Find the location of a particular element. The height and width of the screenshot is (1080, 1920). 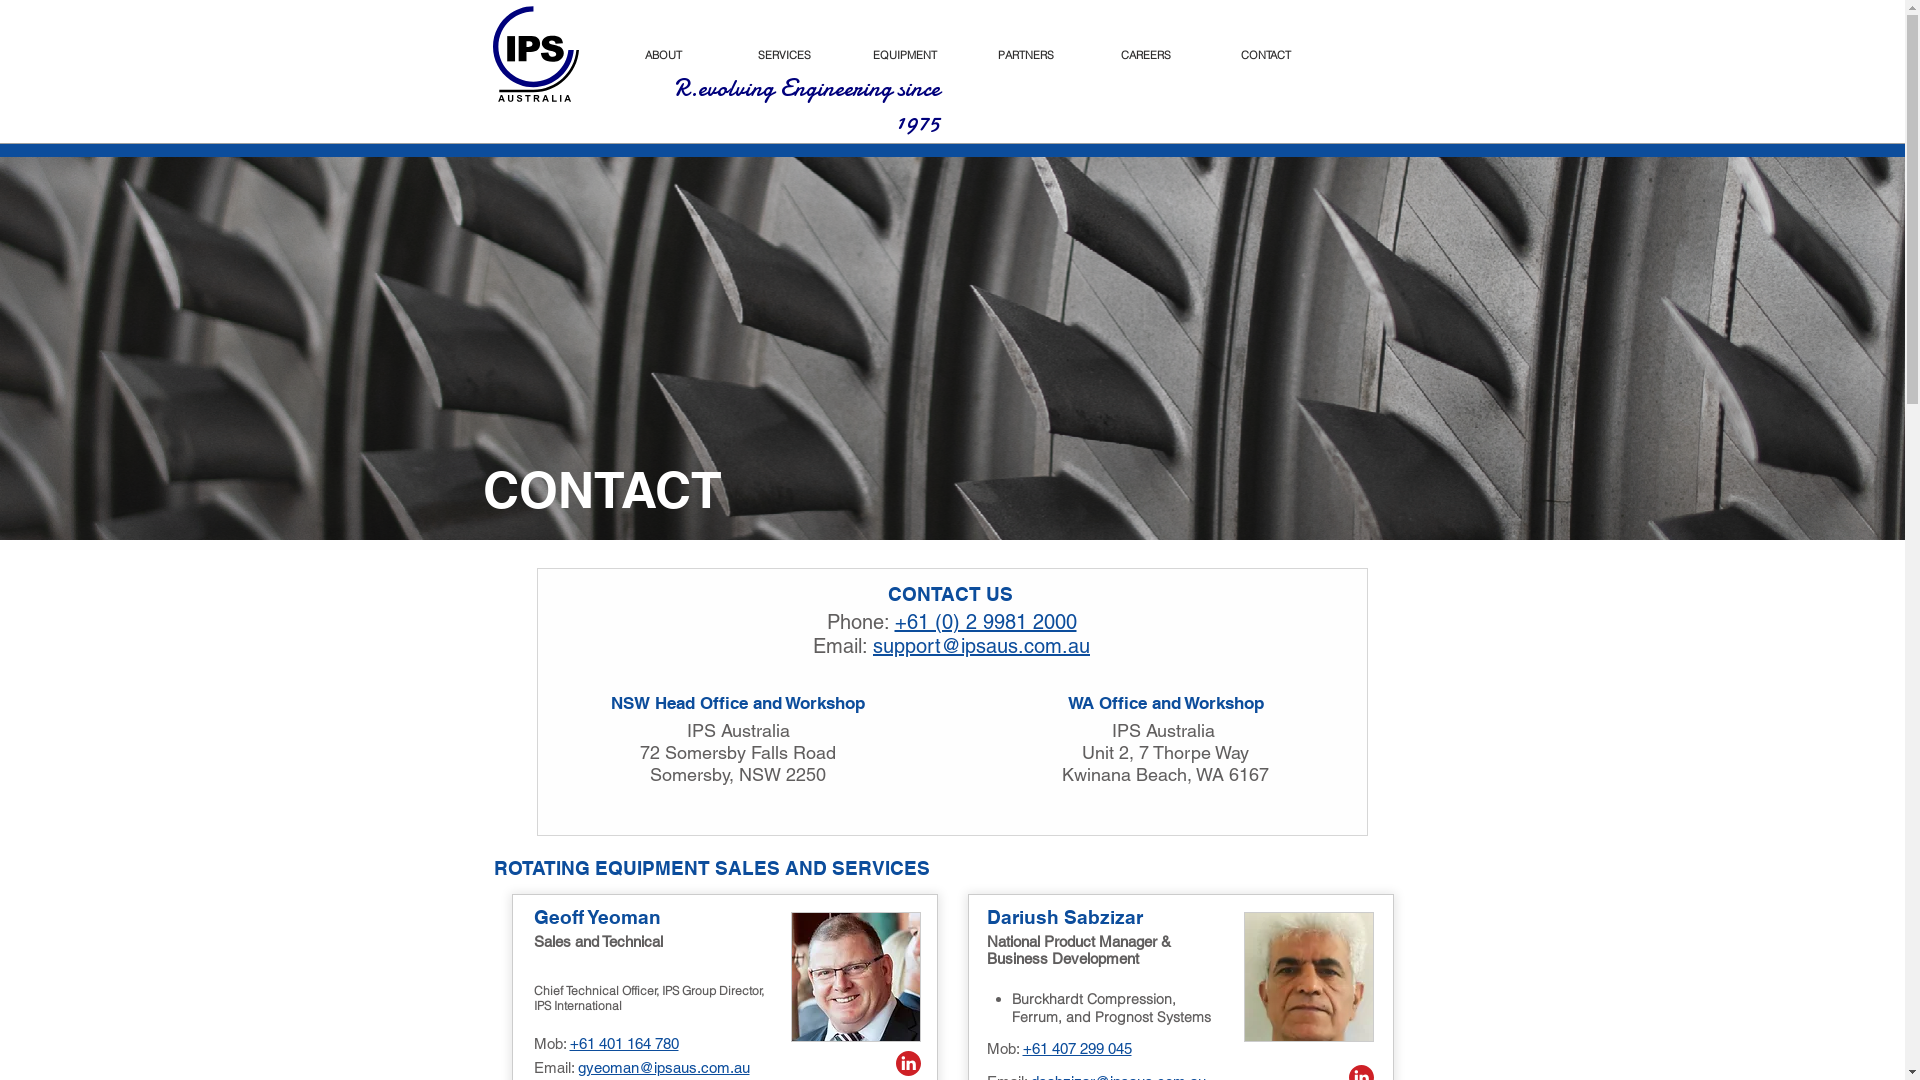

+61 407 299 045 is located at coordinates (1076, 1048).